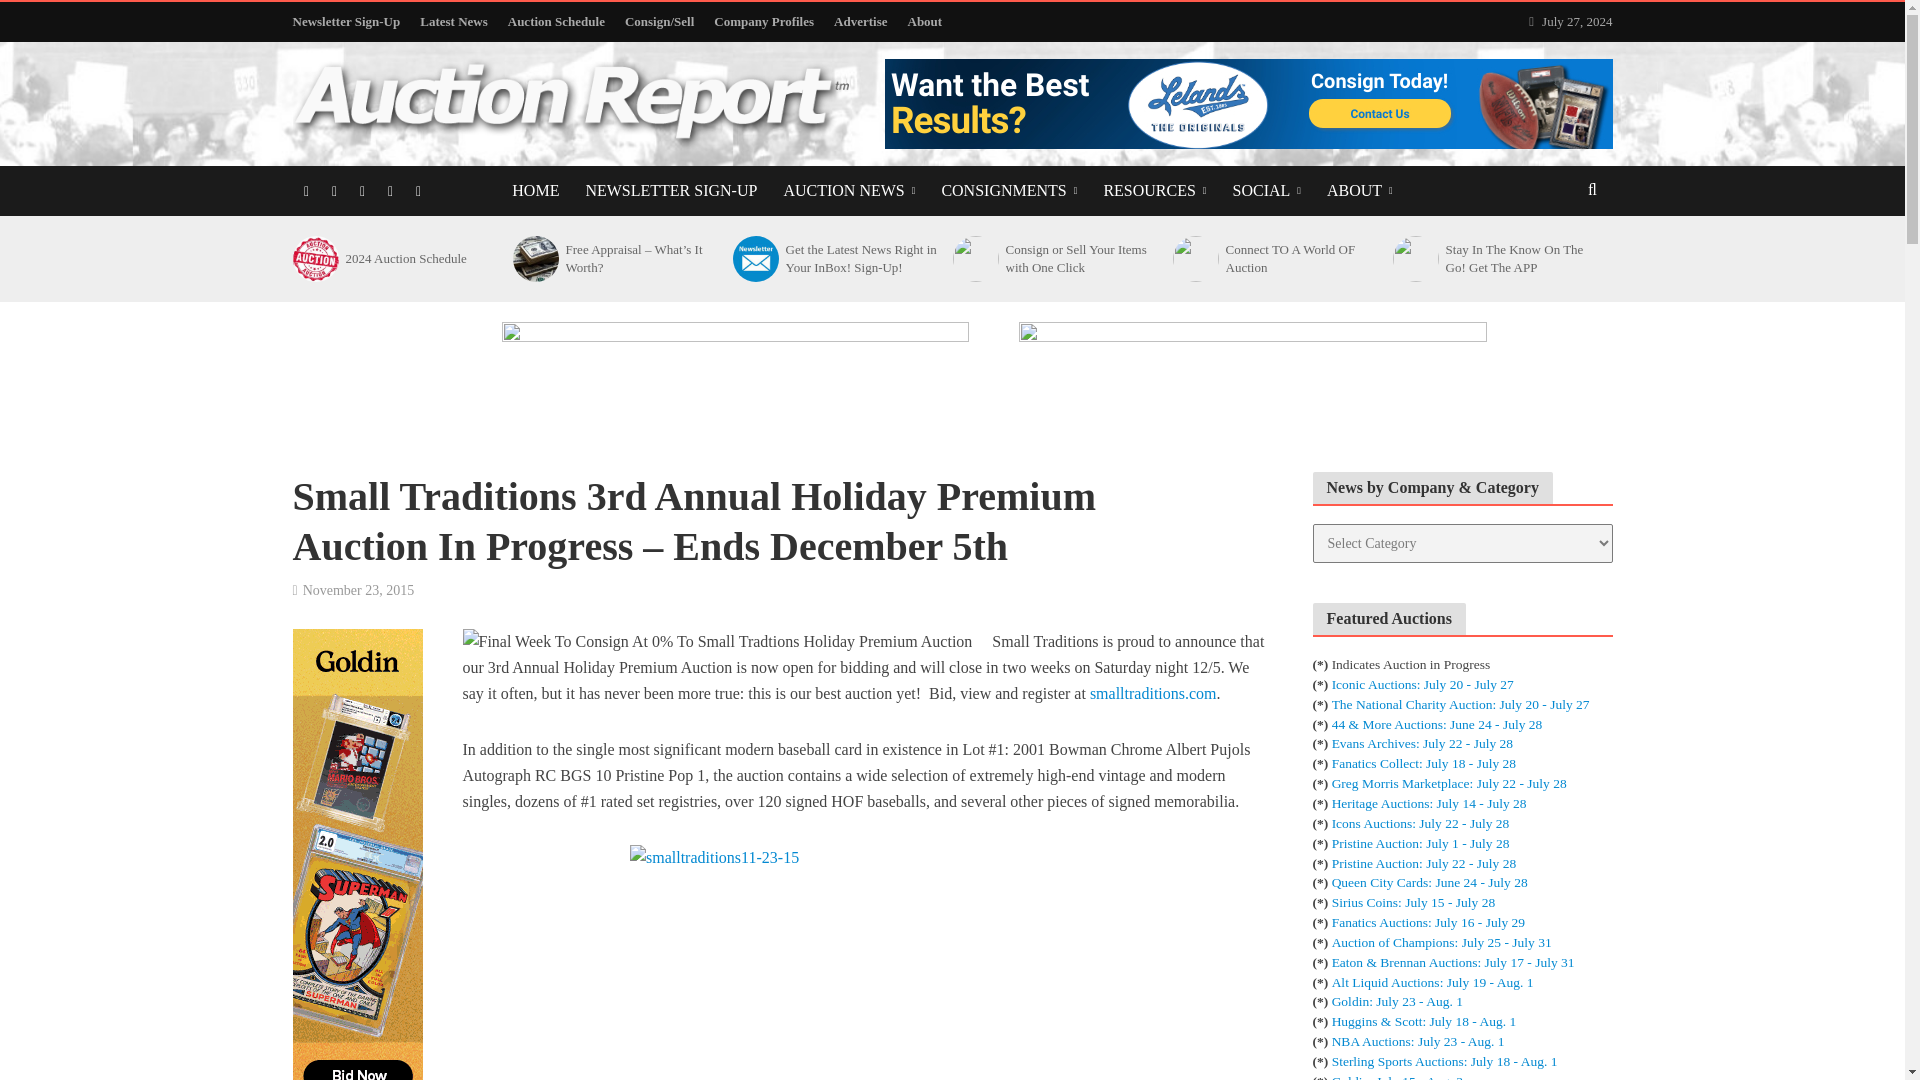 This screenshot has width=1920, height=1080. Describe the element at coordinates (312, 258) in the screenshot. I see `2024 Auction Schedule` at that location.